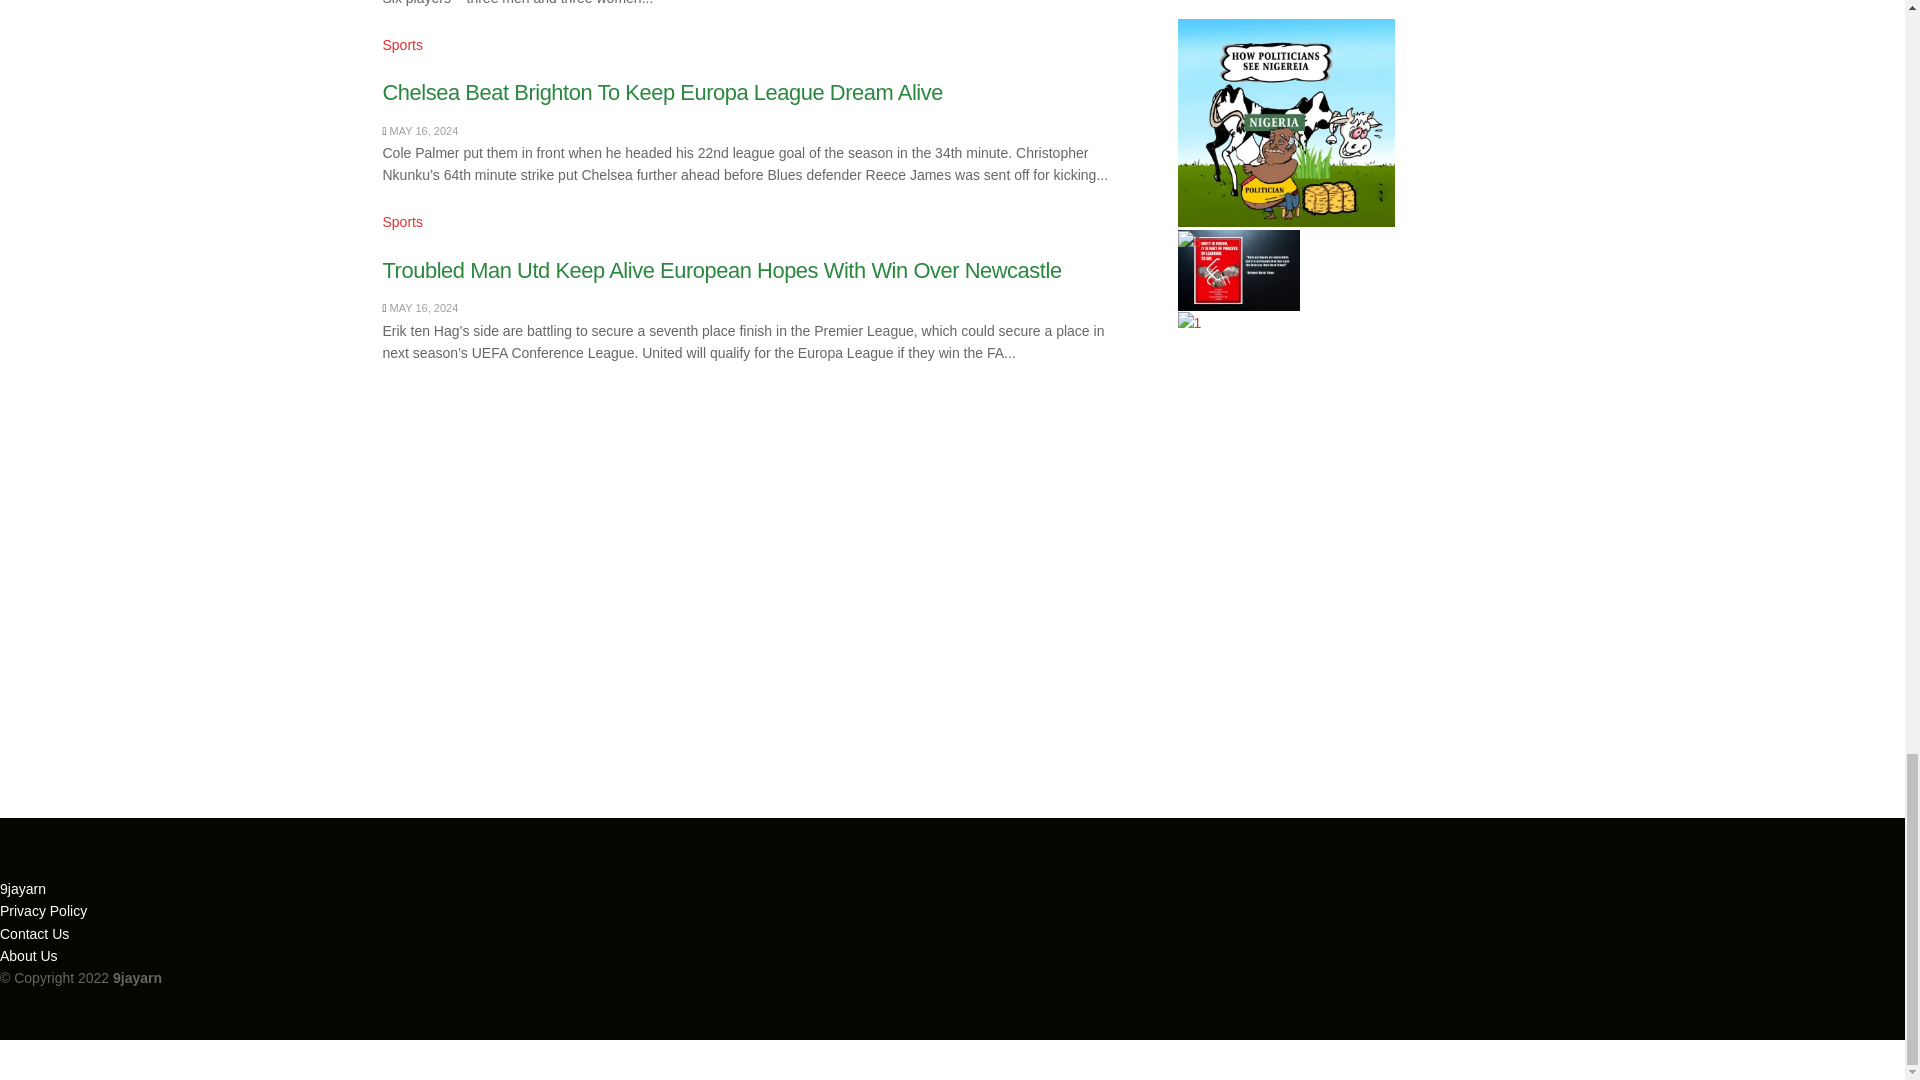 The image size is (1920, 1080). What do you see at coordinates (1286, 122) in the screenshot?
I see `4` at bounding box center [1286, 122].